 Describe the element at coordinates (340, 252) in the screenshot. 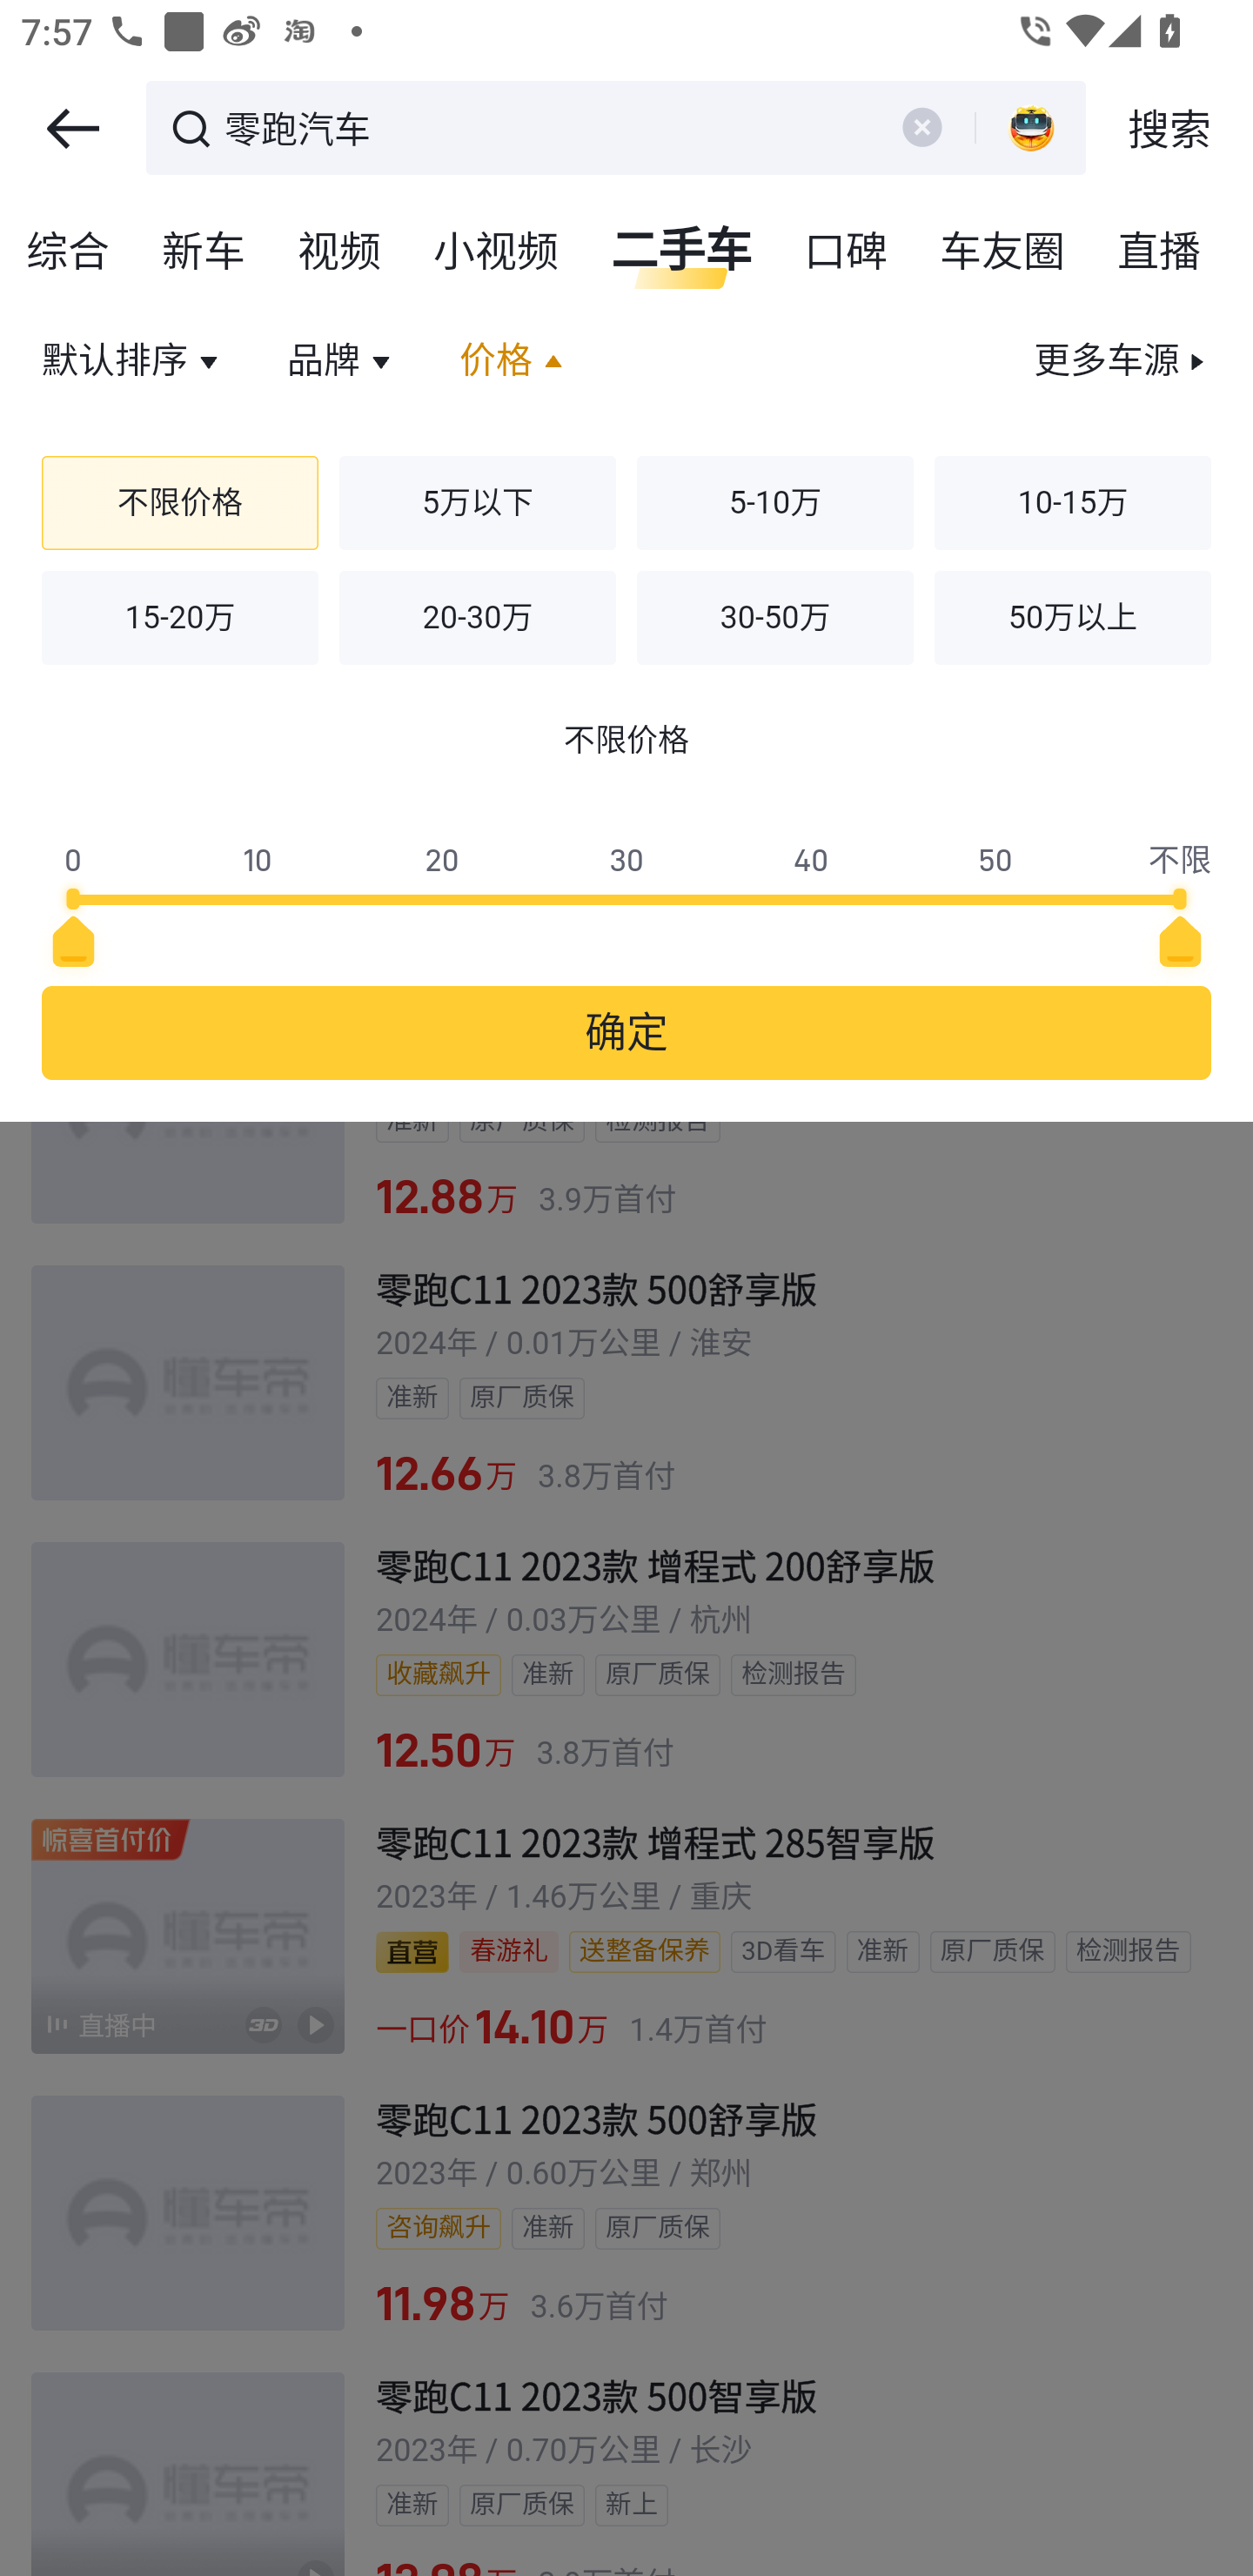

I see `视频` at that location.